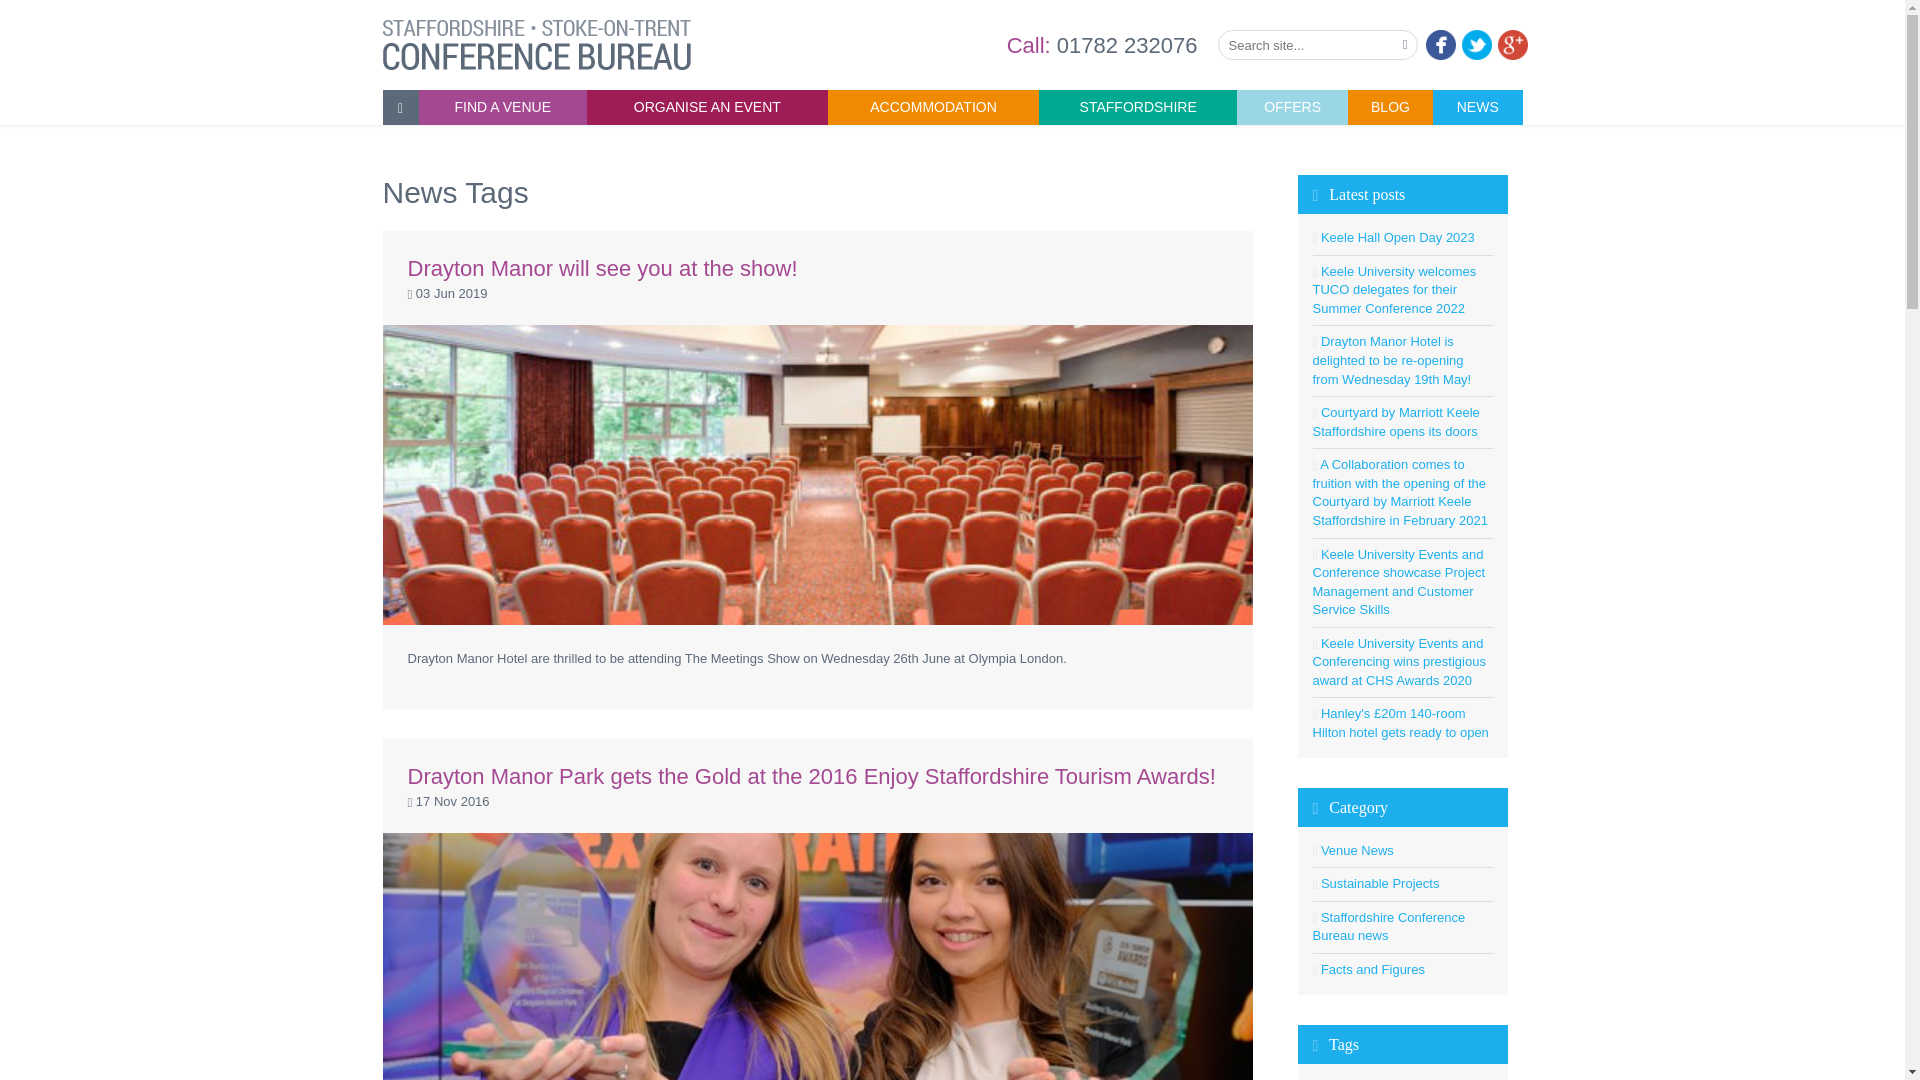 The image size is (1920, 1080). What do you see at coordinates (602, 268) in the screenshot?
I see `Drayton Manor will see you at the show!` at bounding box center [602, 268].